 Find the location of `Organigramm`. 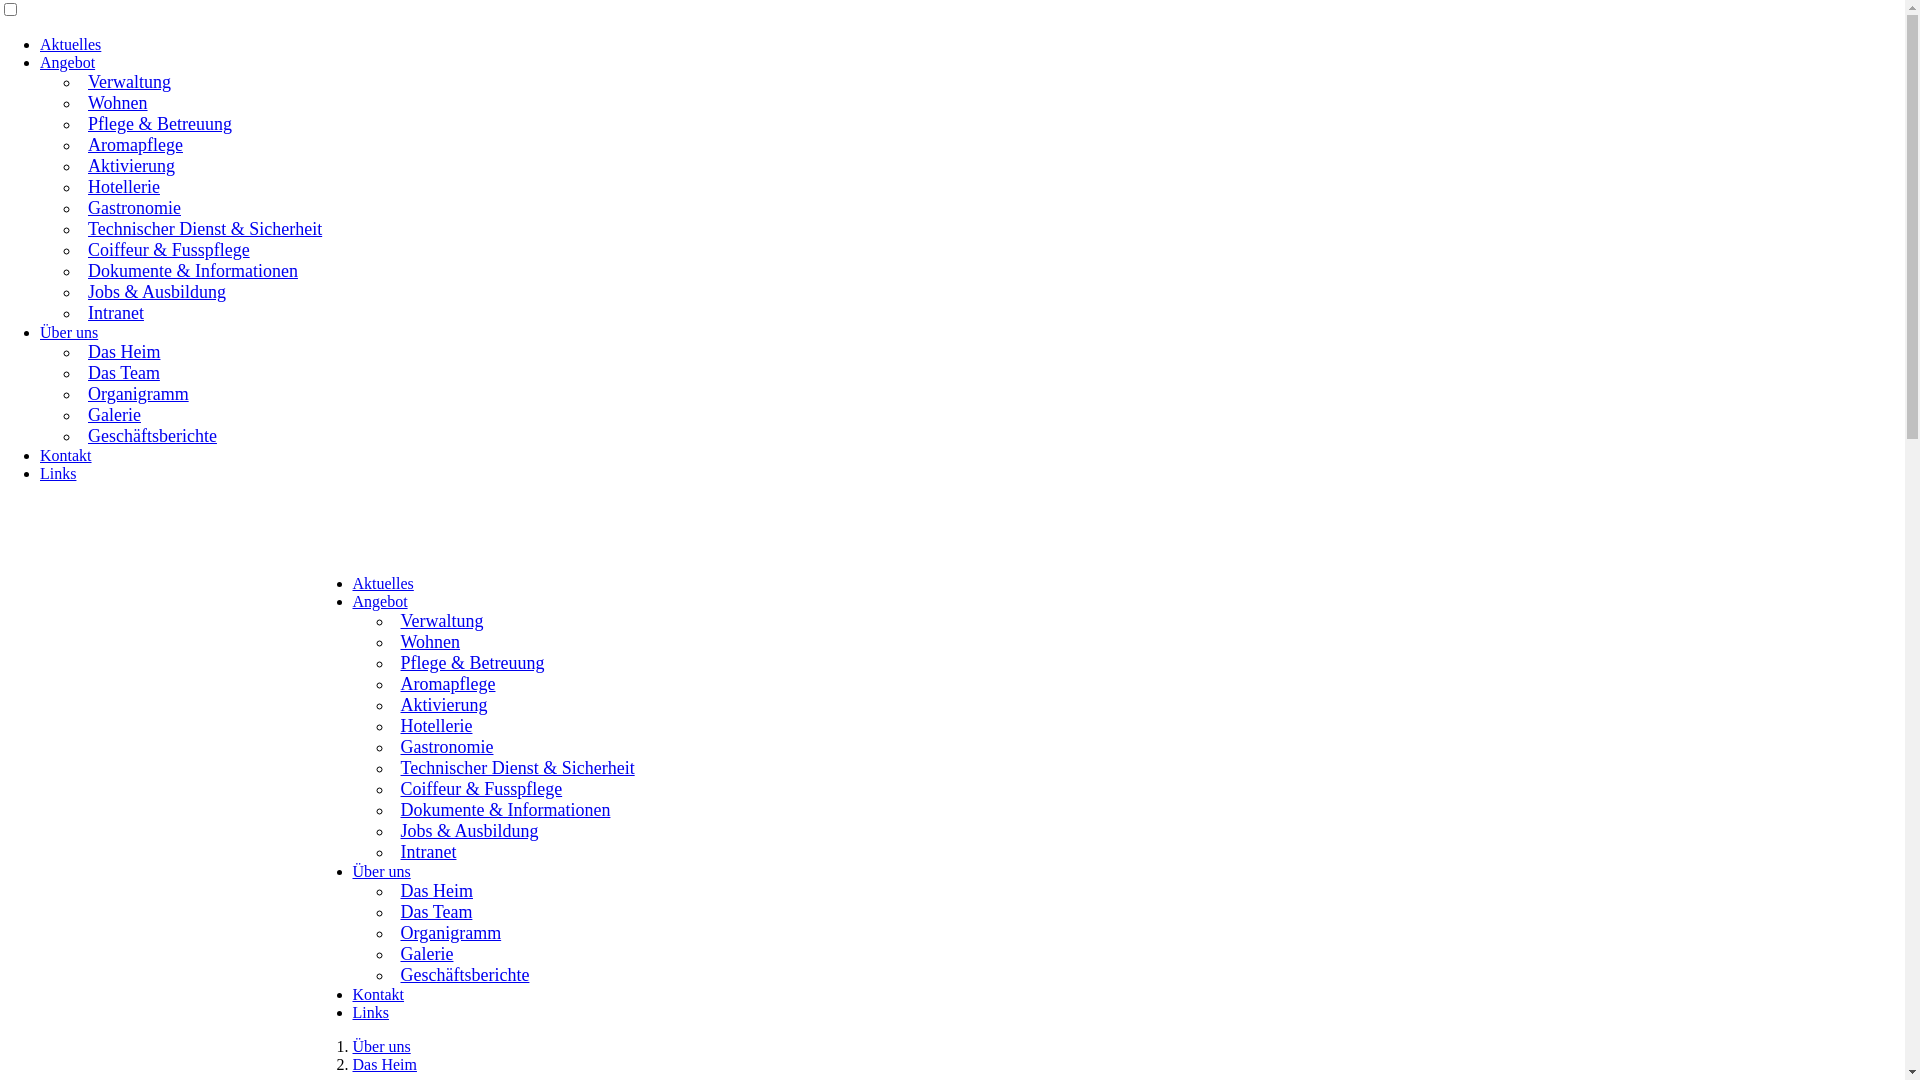

Organigramm is located at coordinates (448, 931).